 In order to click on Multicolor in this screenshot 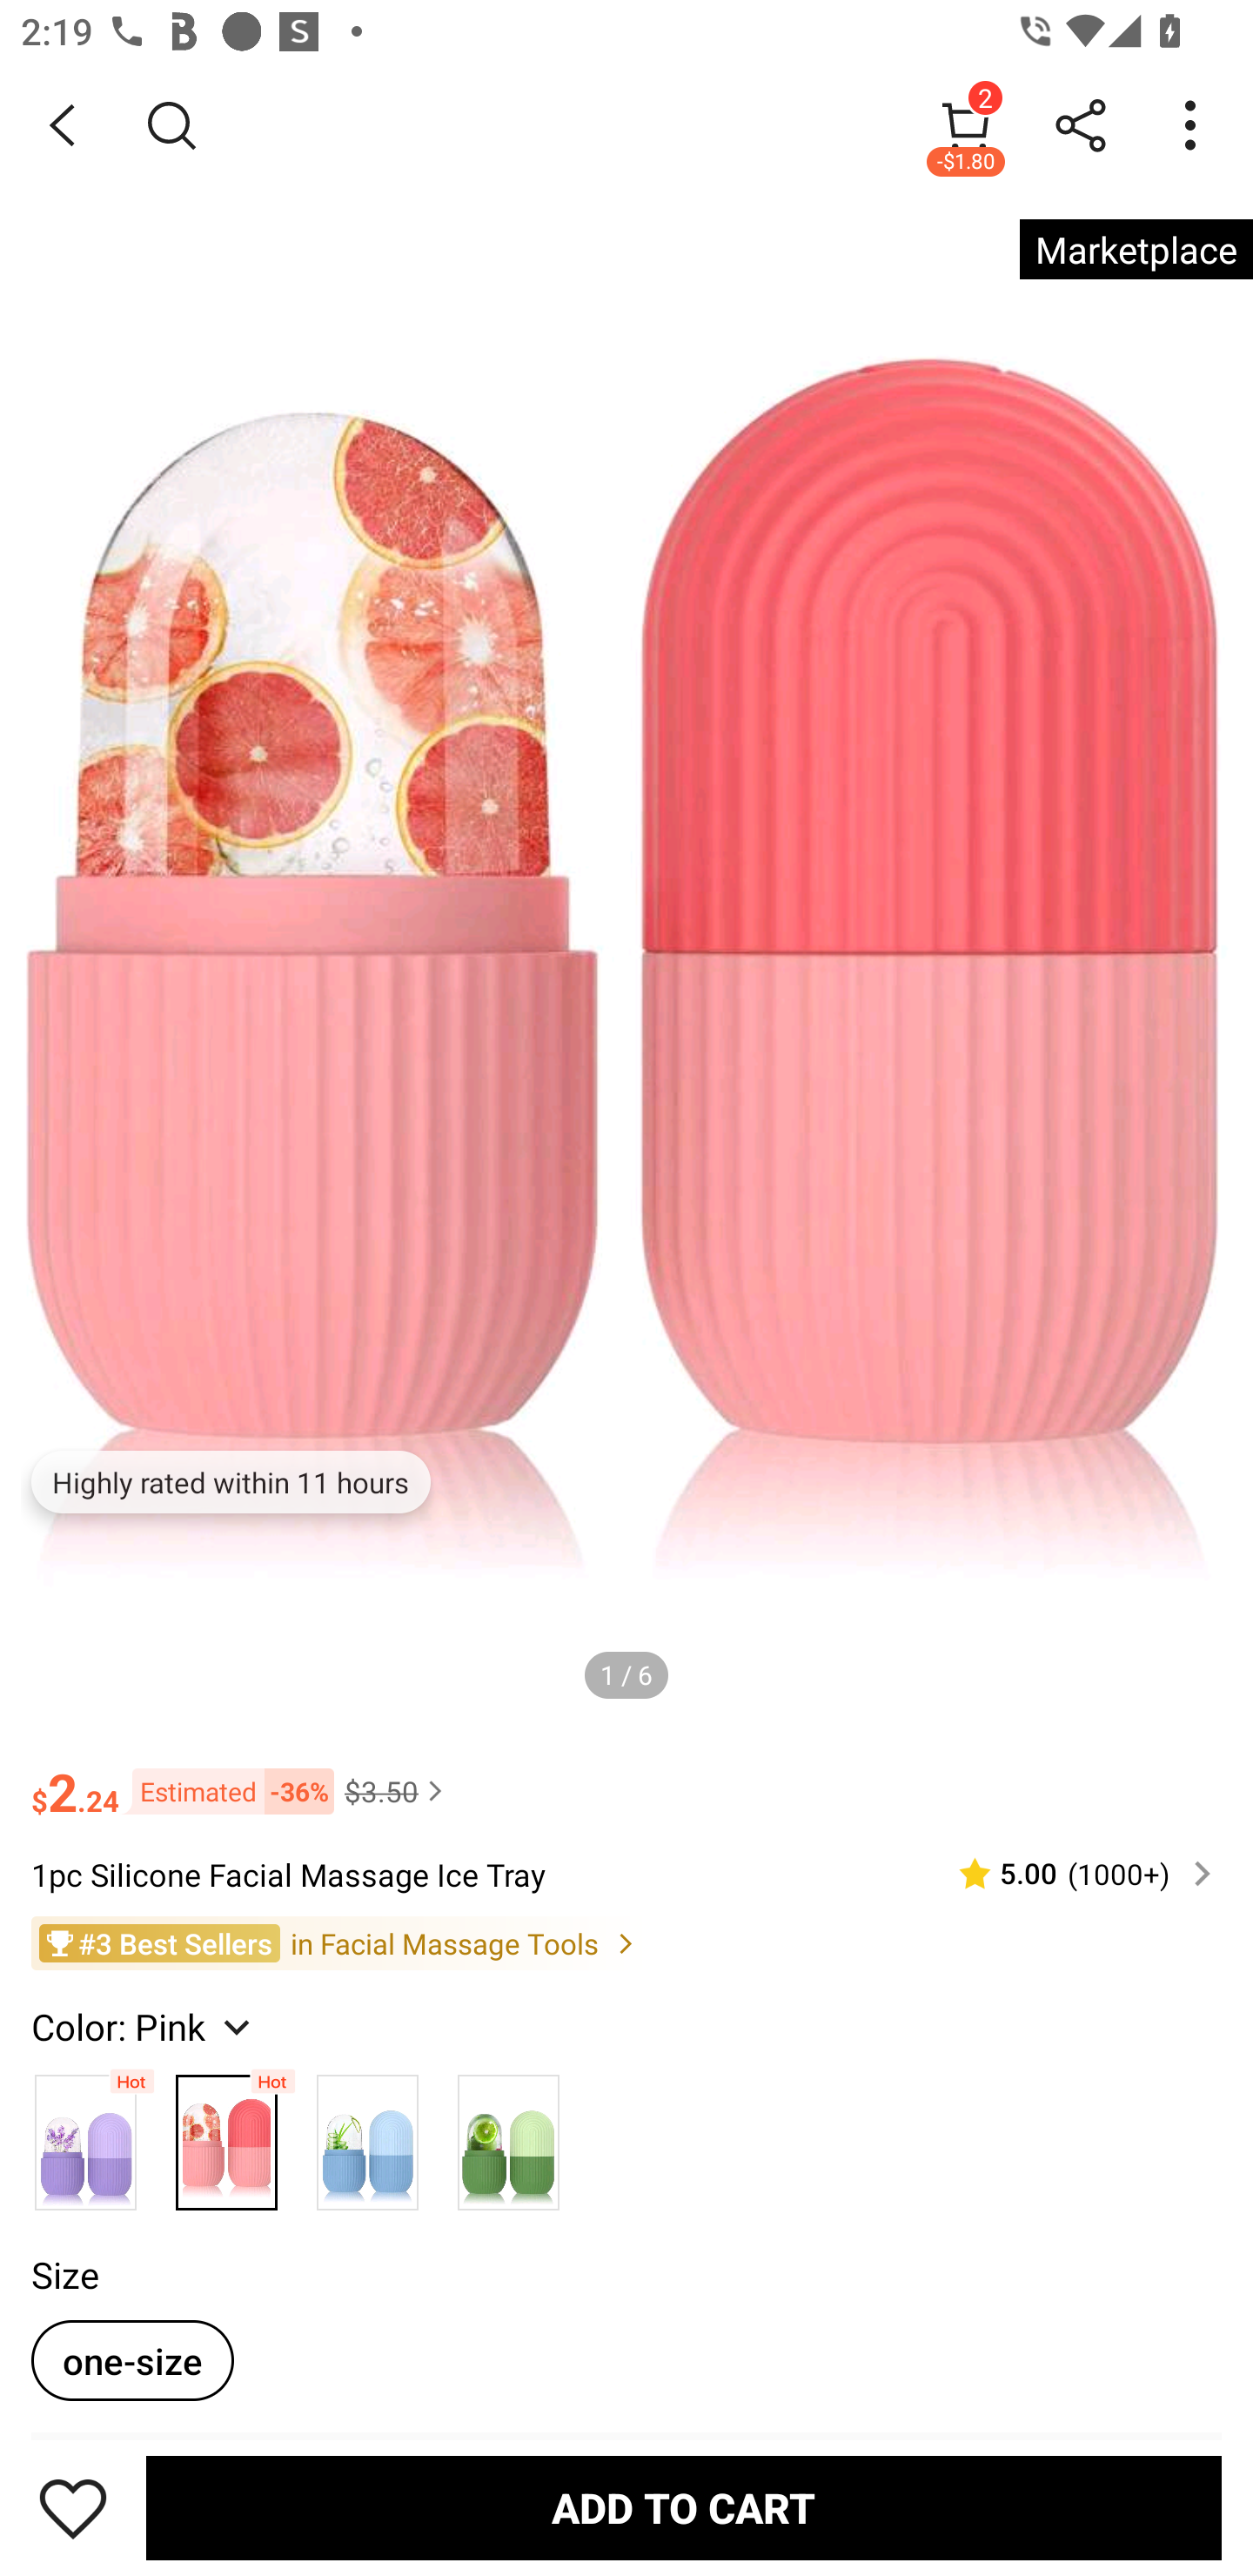, I will do `click(85, 2134)`.